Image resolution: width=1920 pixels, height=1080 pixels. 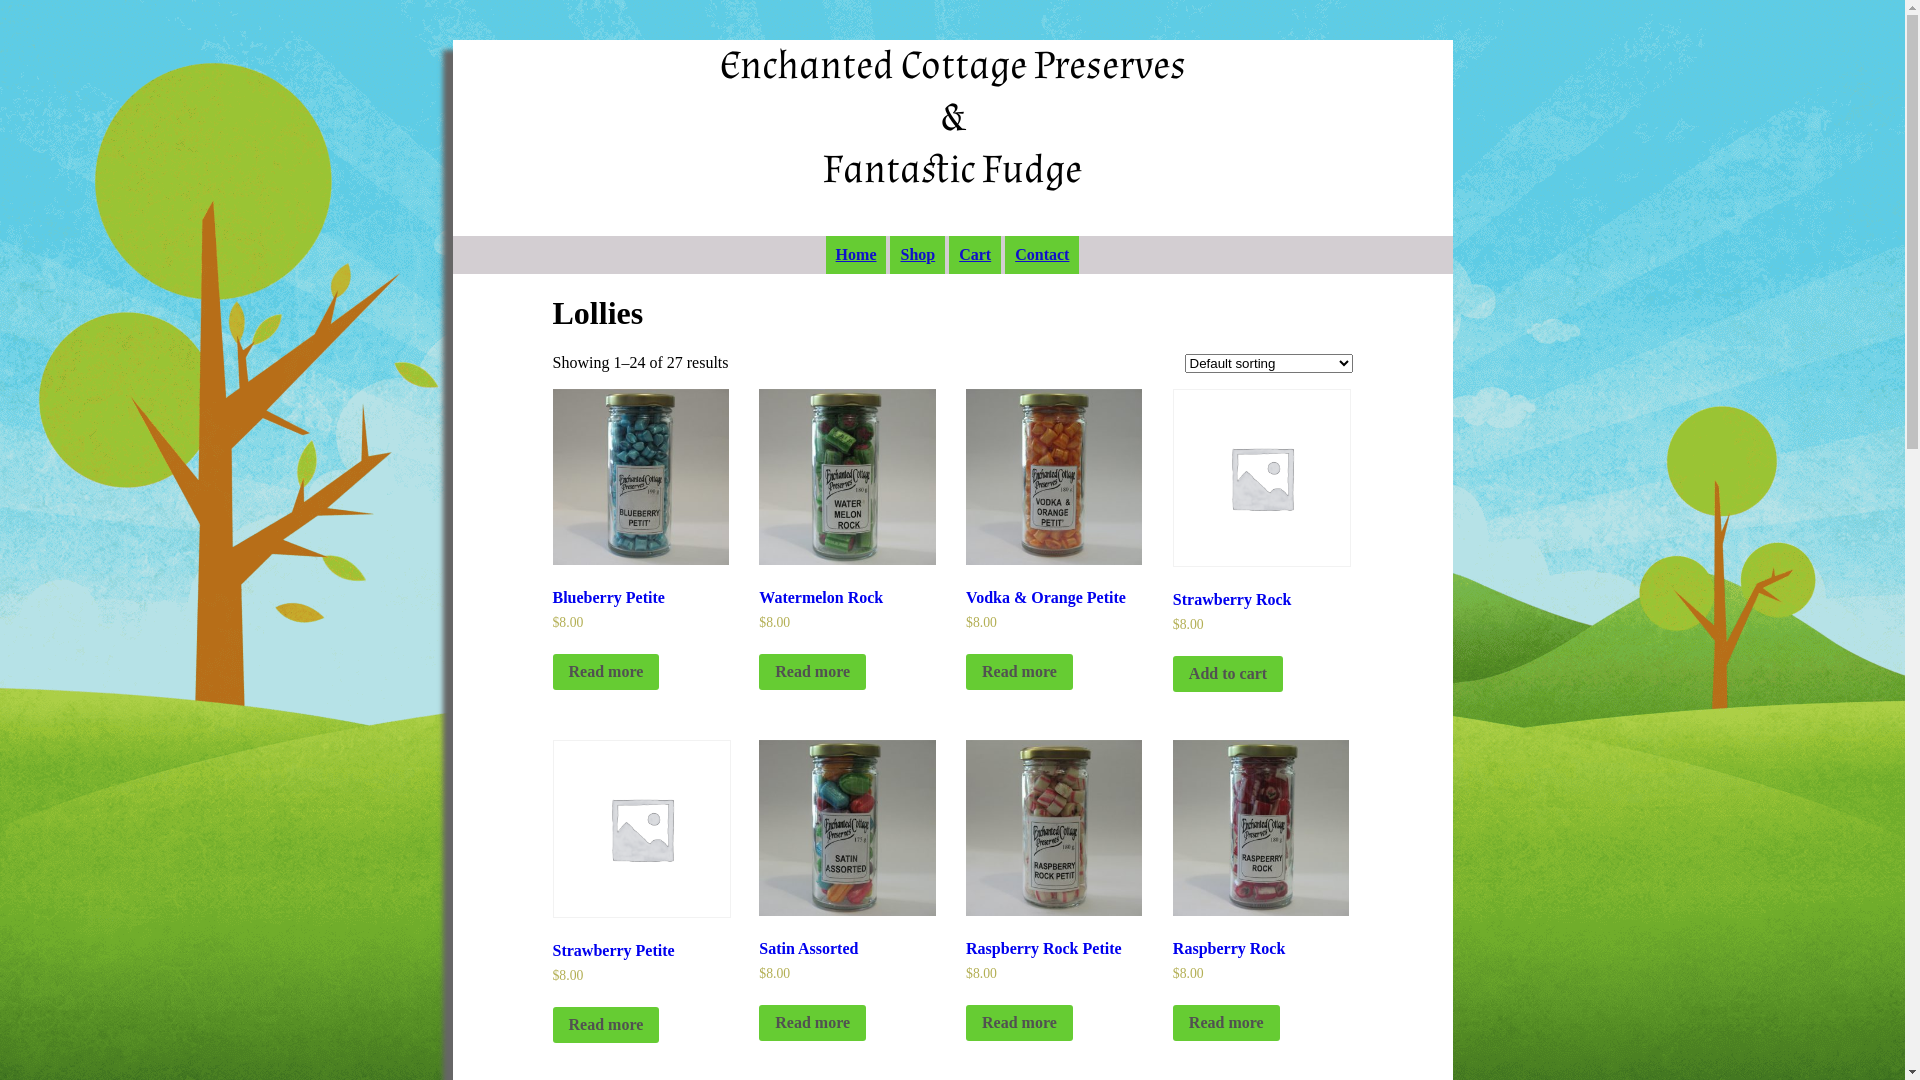 I want to click on Read more, so click(x=812, y=1023).